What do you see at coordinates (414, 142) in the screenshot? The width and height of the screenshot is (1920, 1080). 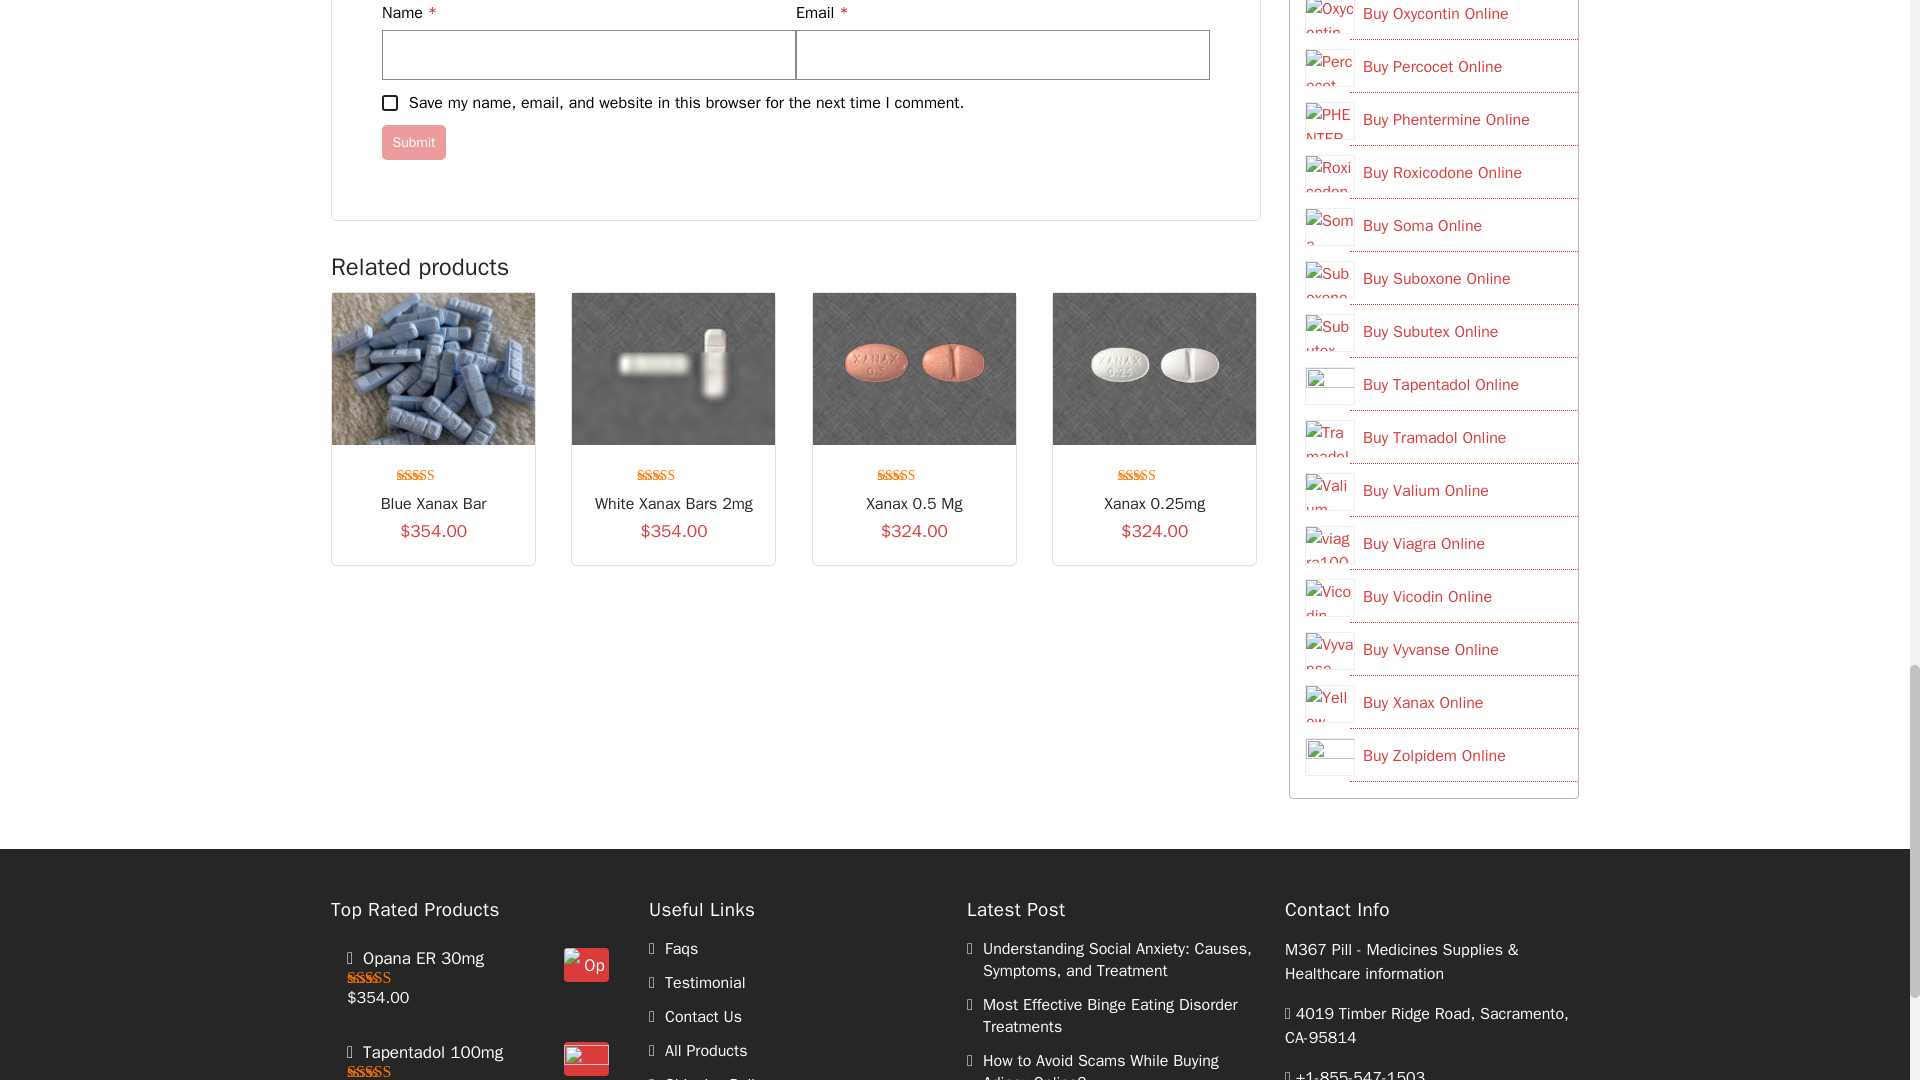 I see `Submit` at bounding box center [414, 142].